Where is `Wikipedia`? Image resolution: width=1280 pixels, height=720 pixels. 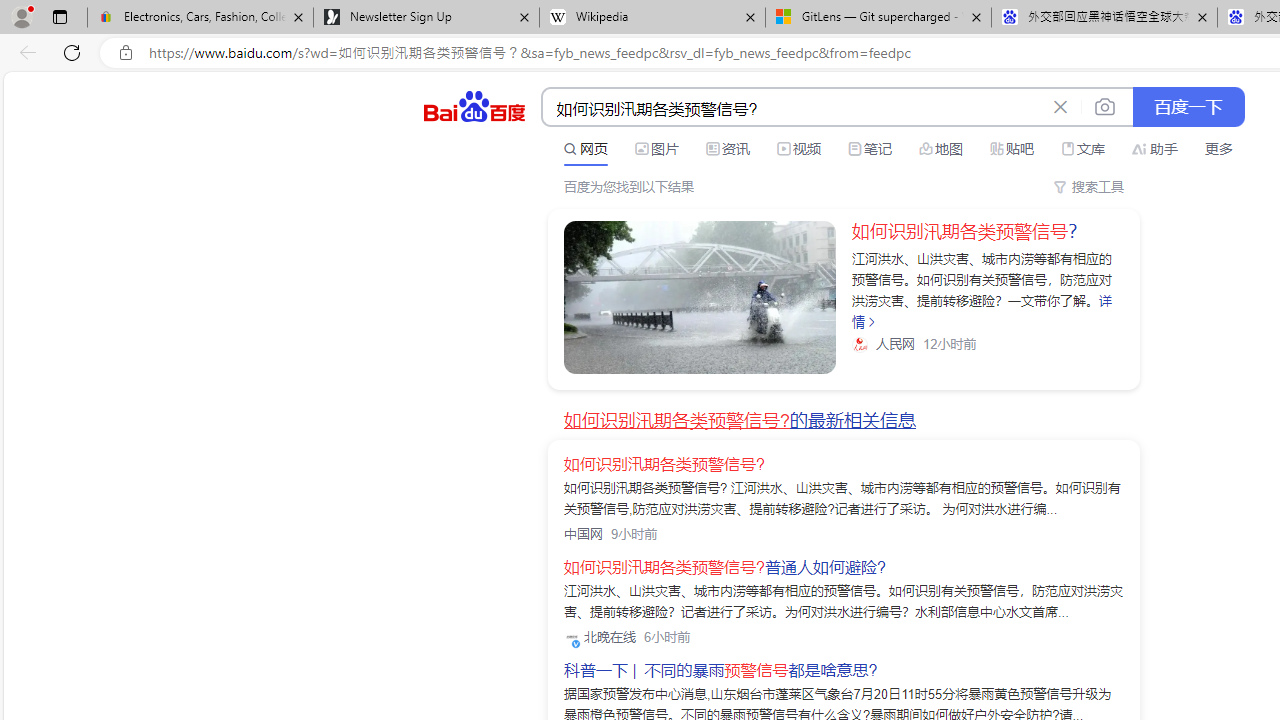
Wikipedia is located at coordinates (652, 18).